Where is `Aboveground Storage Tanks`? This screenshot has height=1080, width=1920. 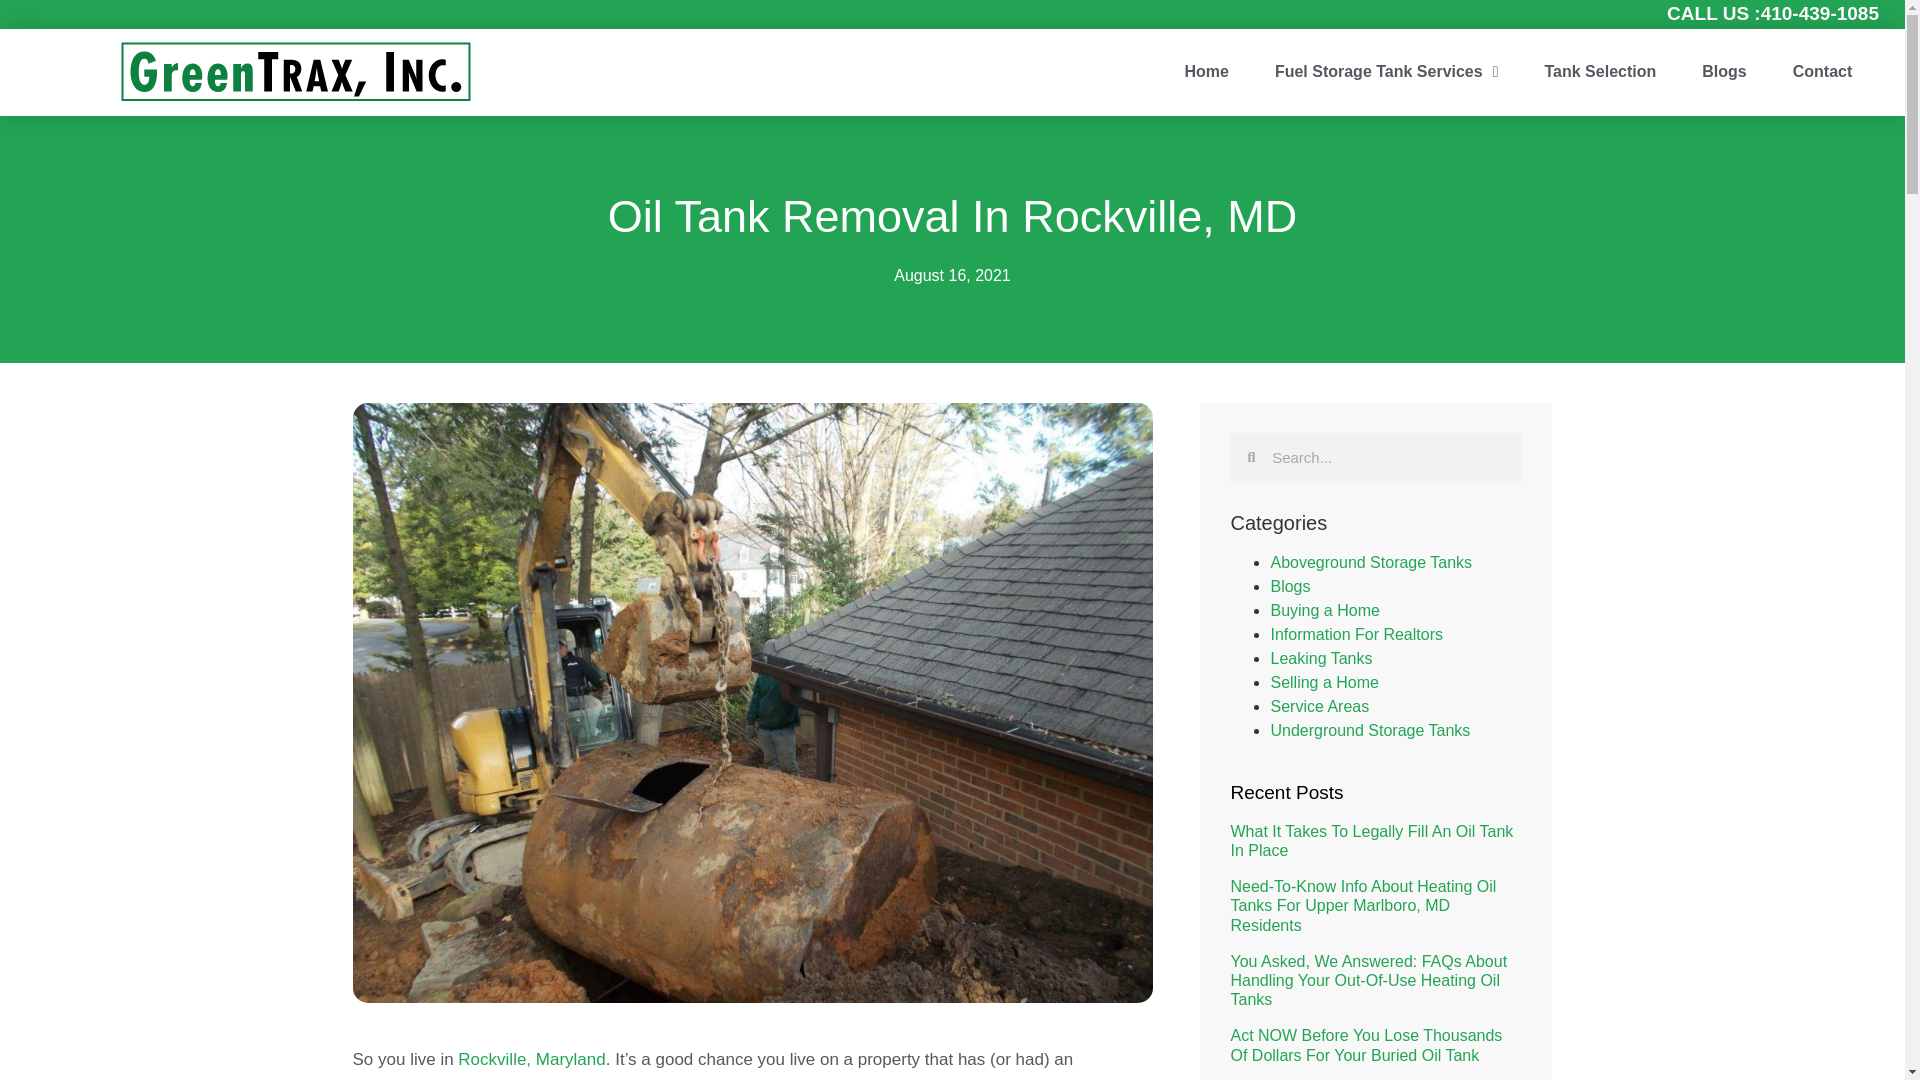 Aboveground Storage Tanks is located at coordinates (1370, 562).